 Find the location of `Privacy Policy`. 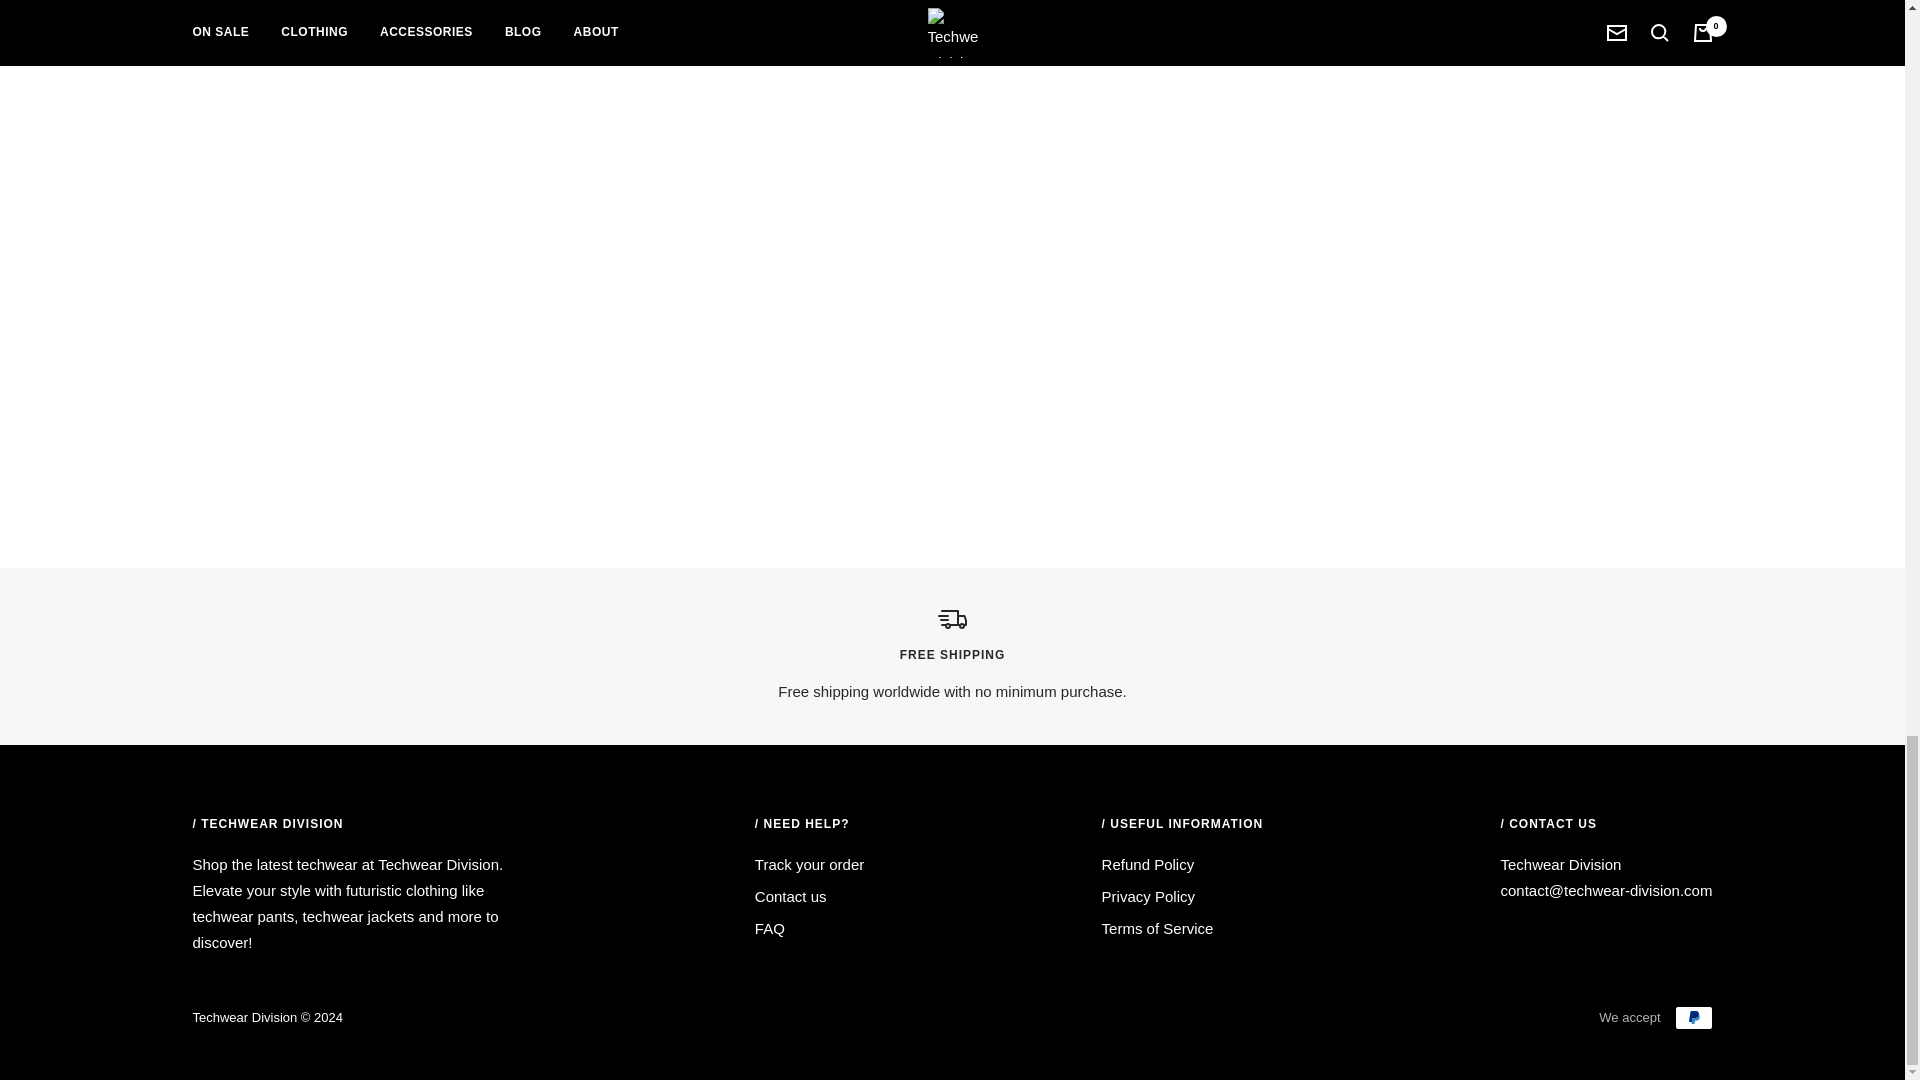

Privacy Policy is located at coordinates (1148, 897).